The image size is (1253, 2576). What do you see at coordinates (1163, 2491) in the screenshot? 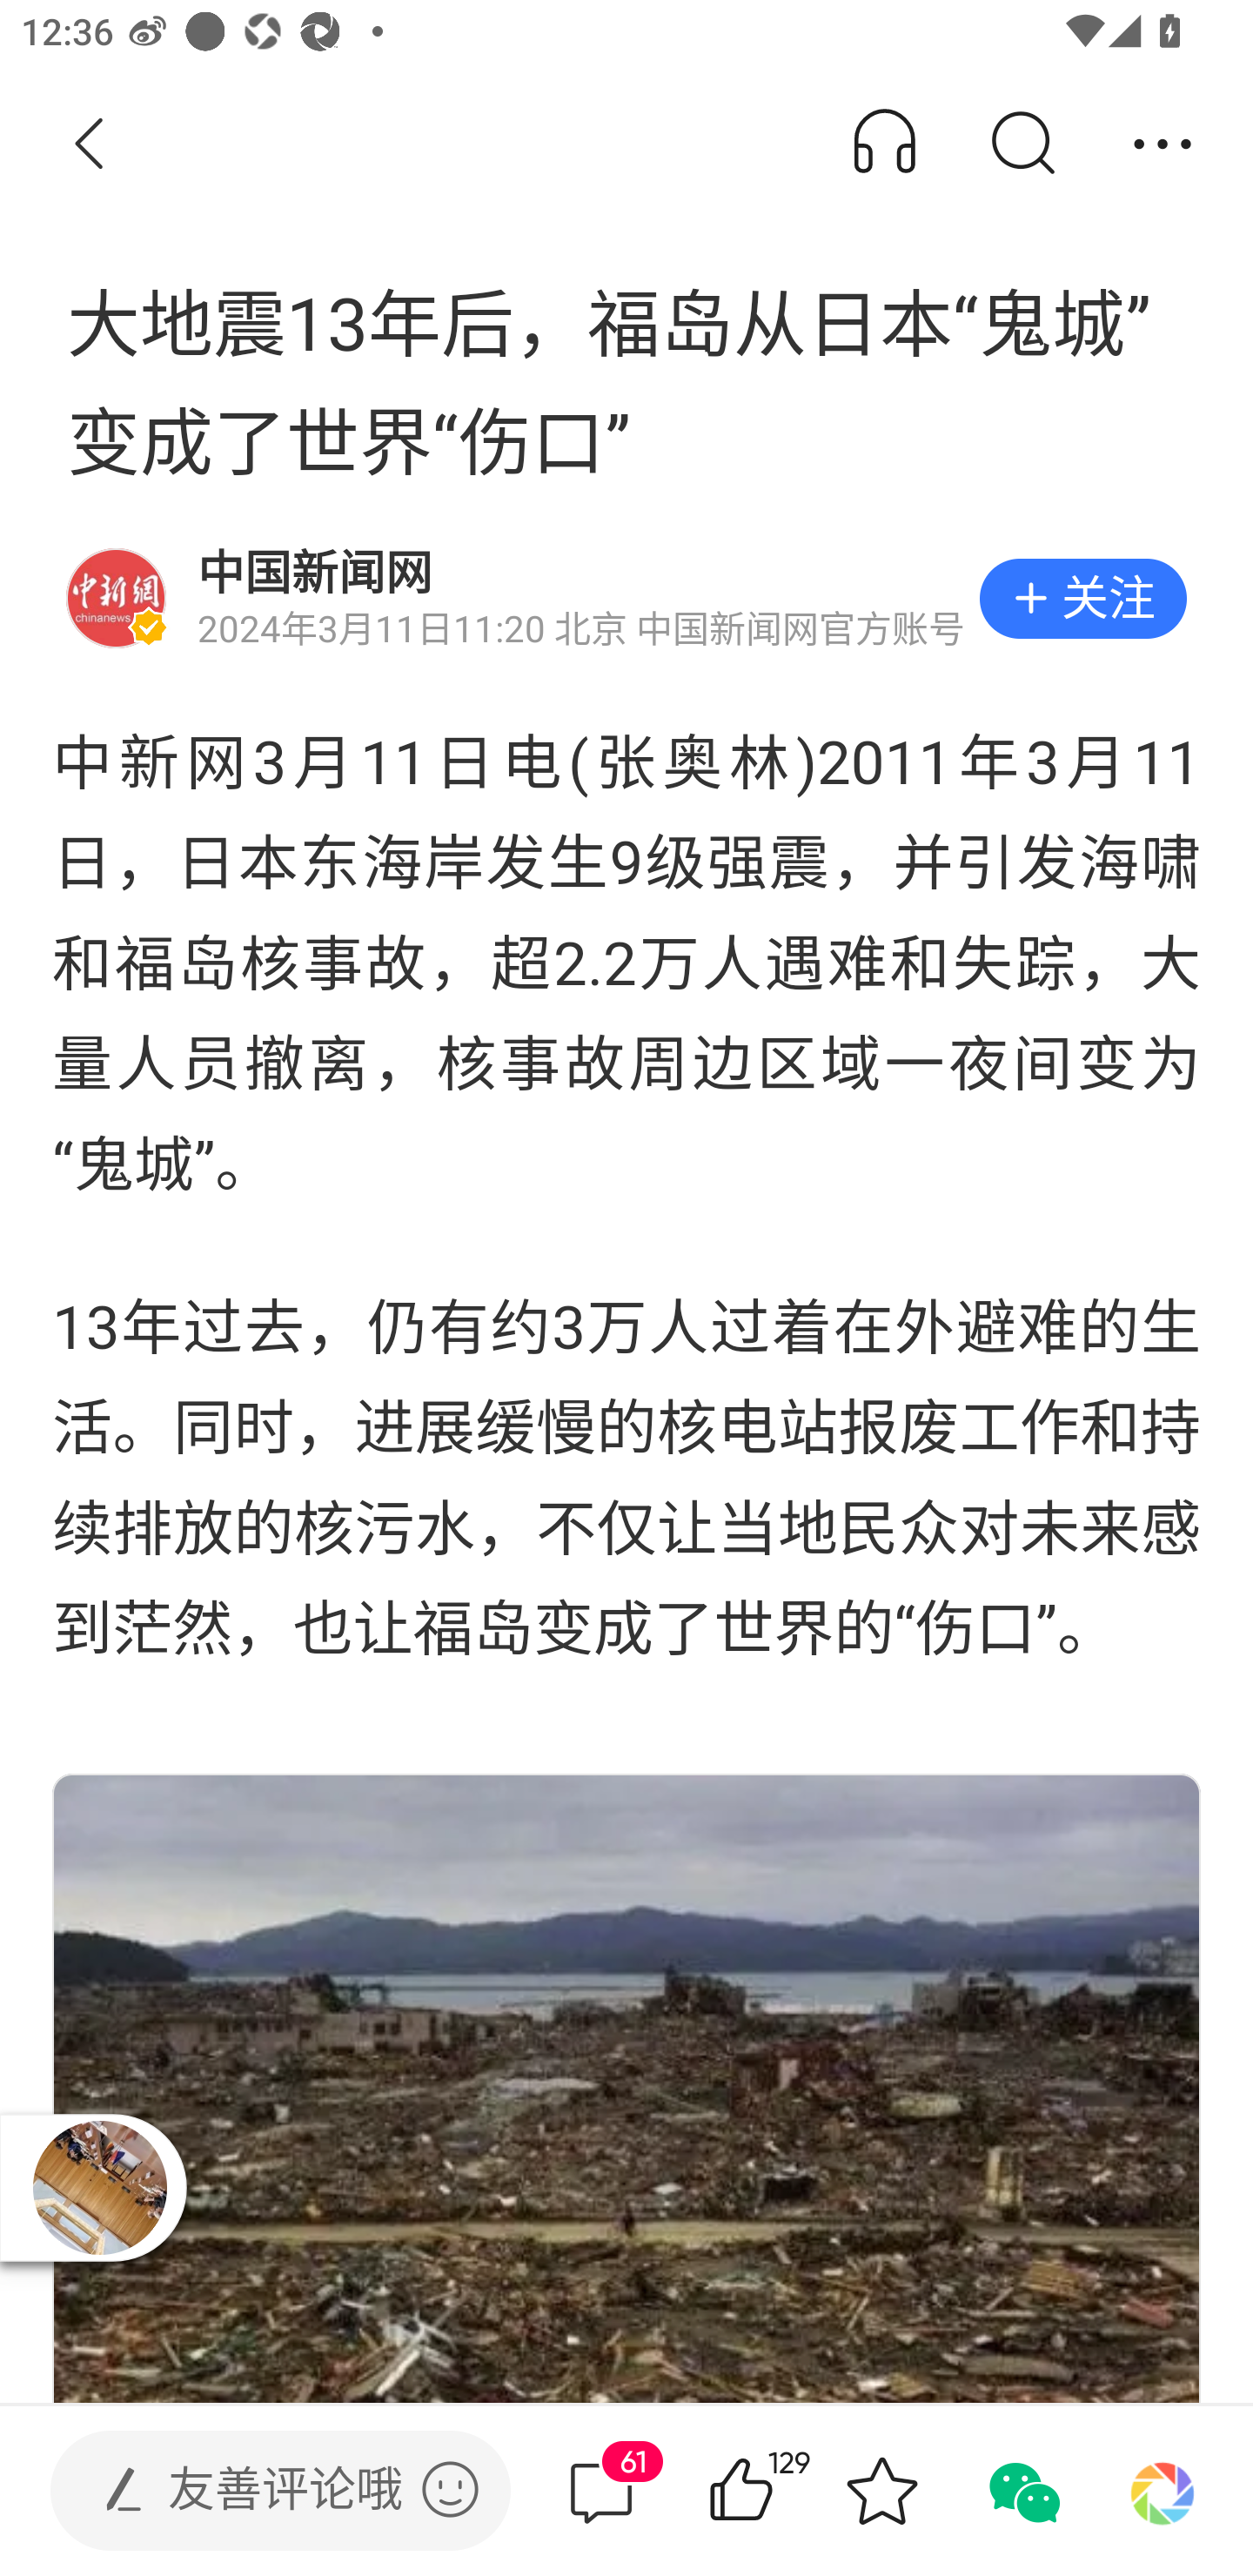
I see `分享到朋友圈` at bounding box center [1163, 2491].